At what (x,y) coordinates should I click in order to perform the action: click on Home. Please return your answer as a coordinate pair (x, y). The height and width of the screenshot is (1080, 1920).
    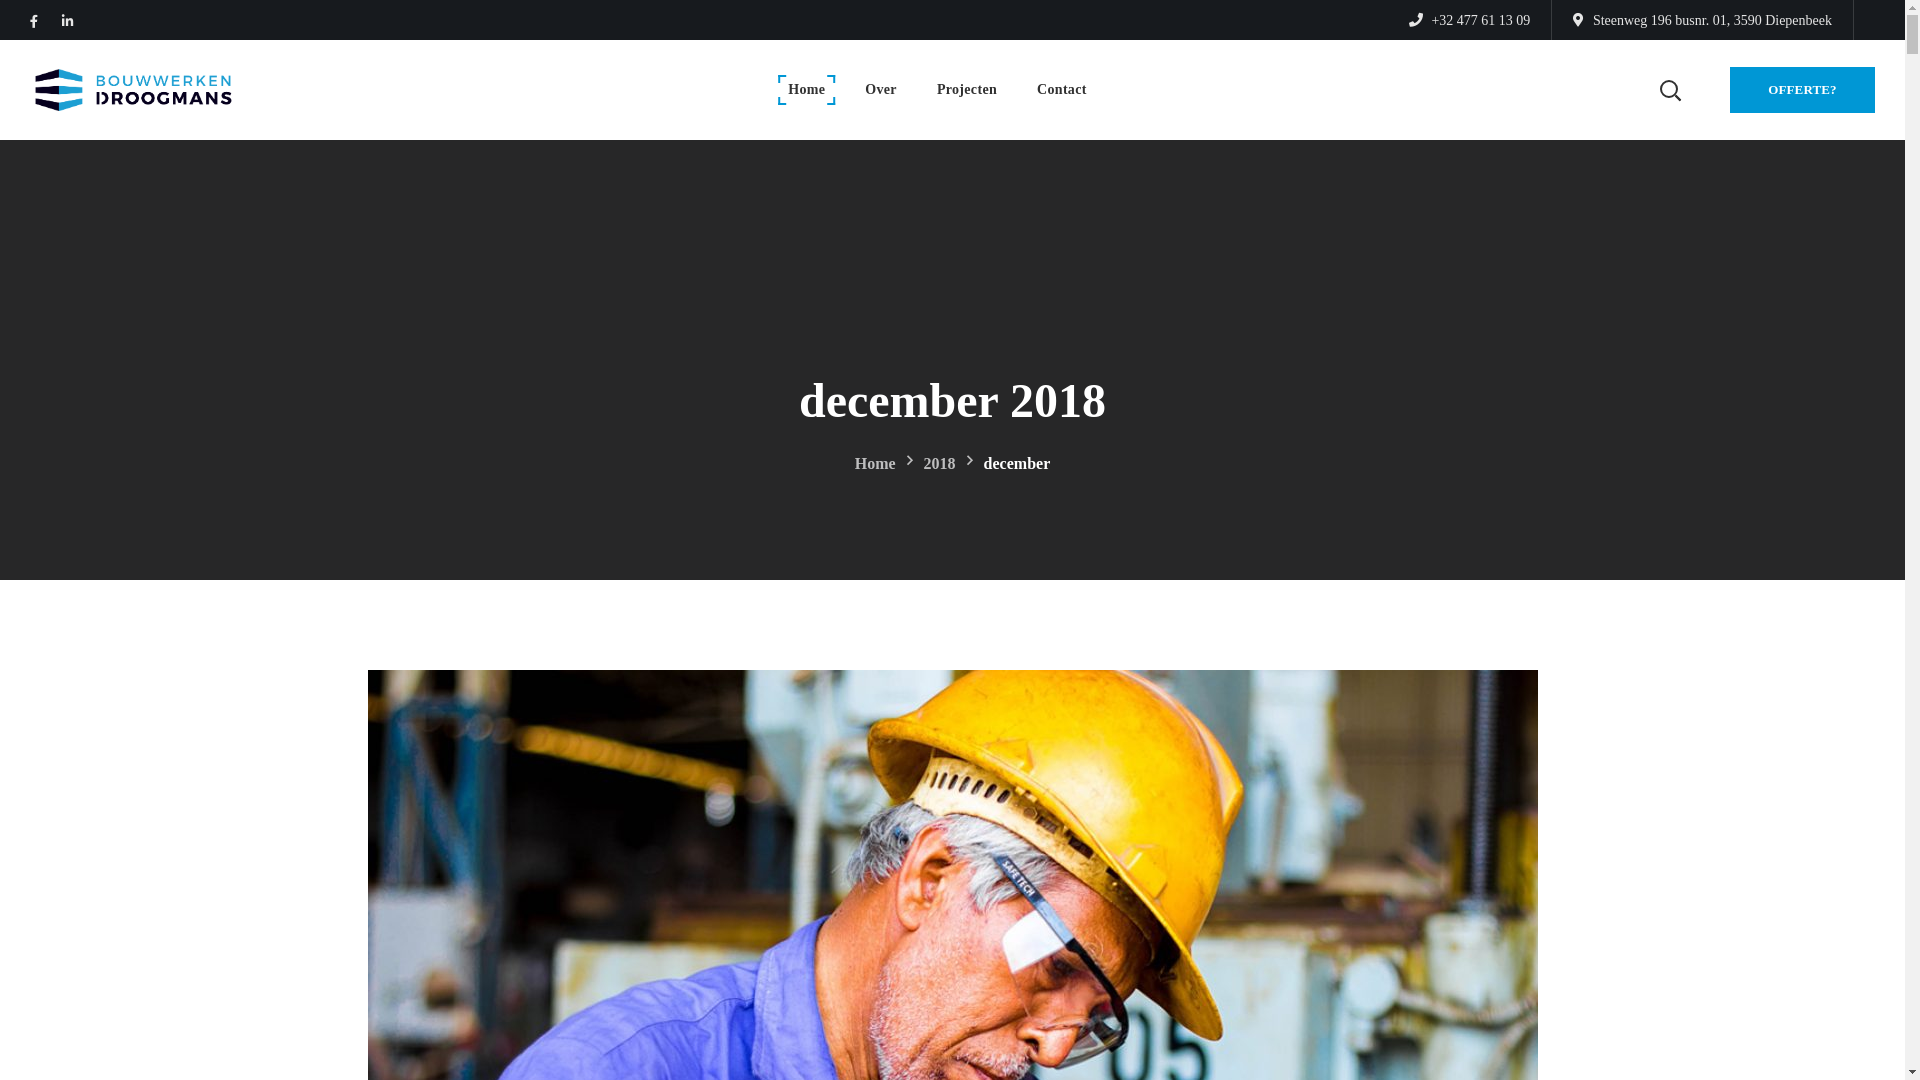
    Looking at the image, I should click on (876, 462).